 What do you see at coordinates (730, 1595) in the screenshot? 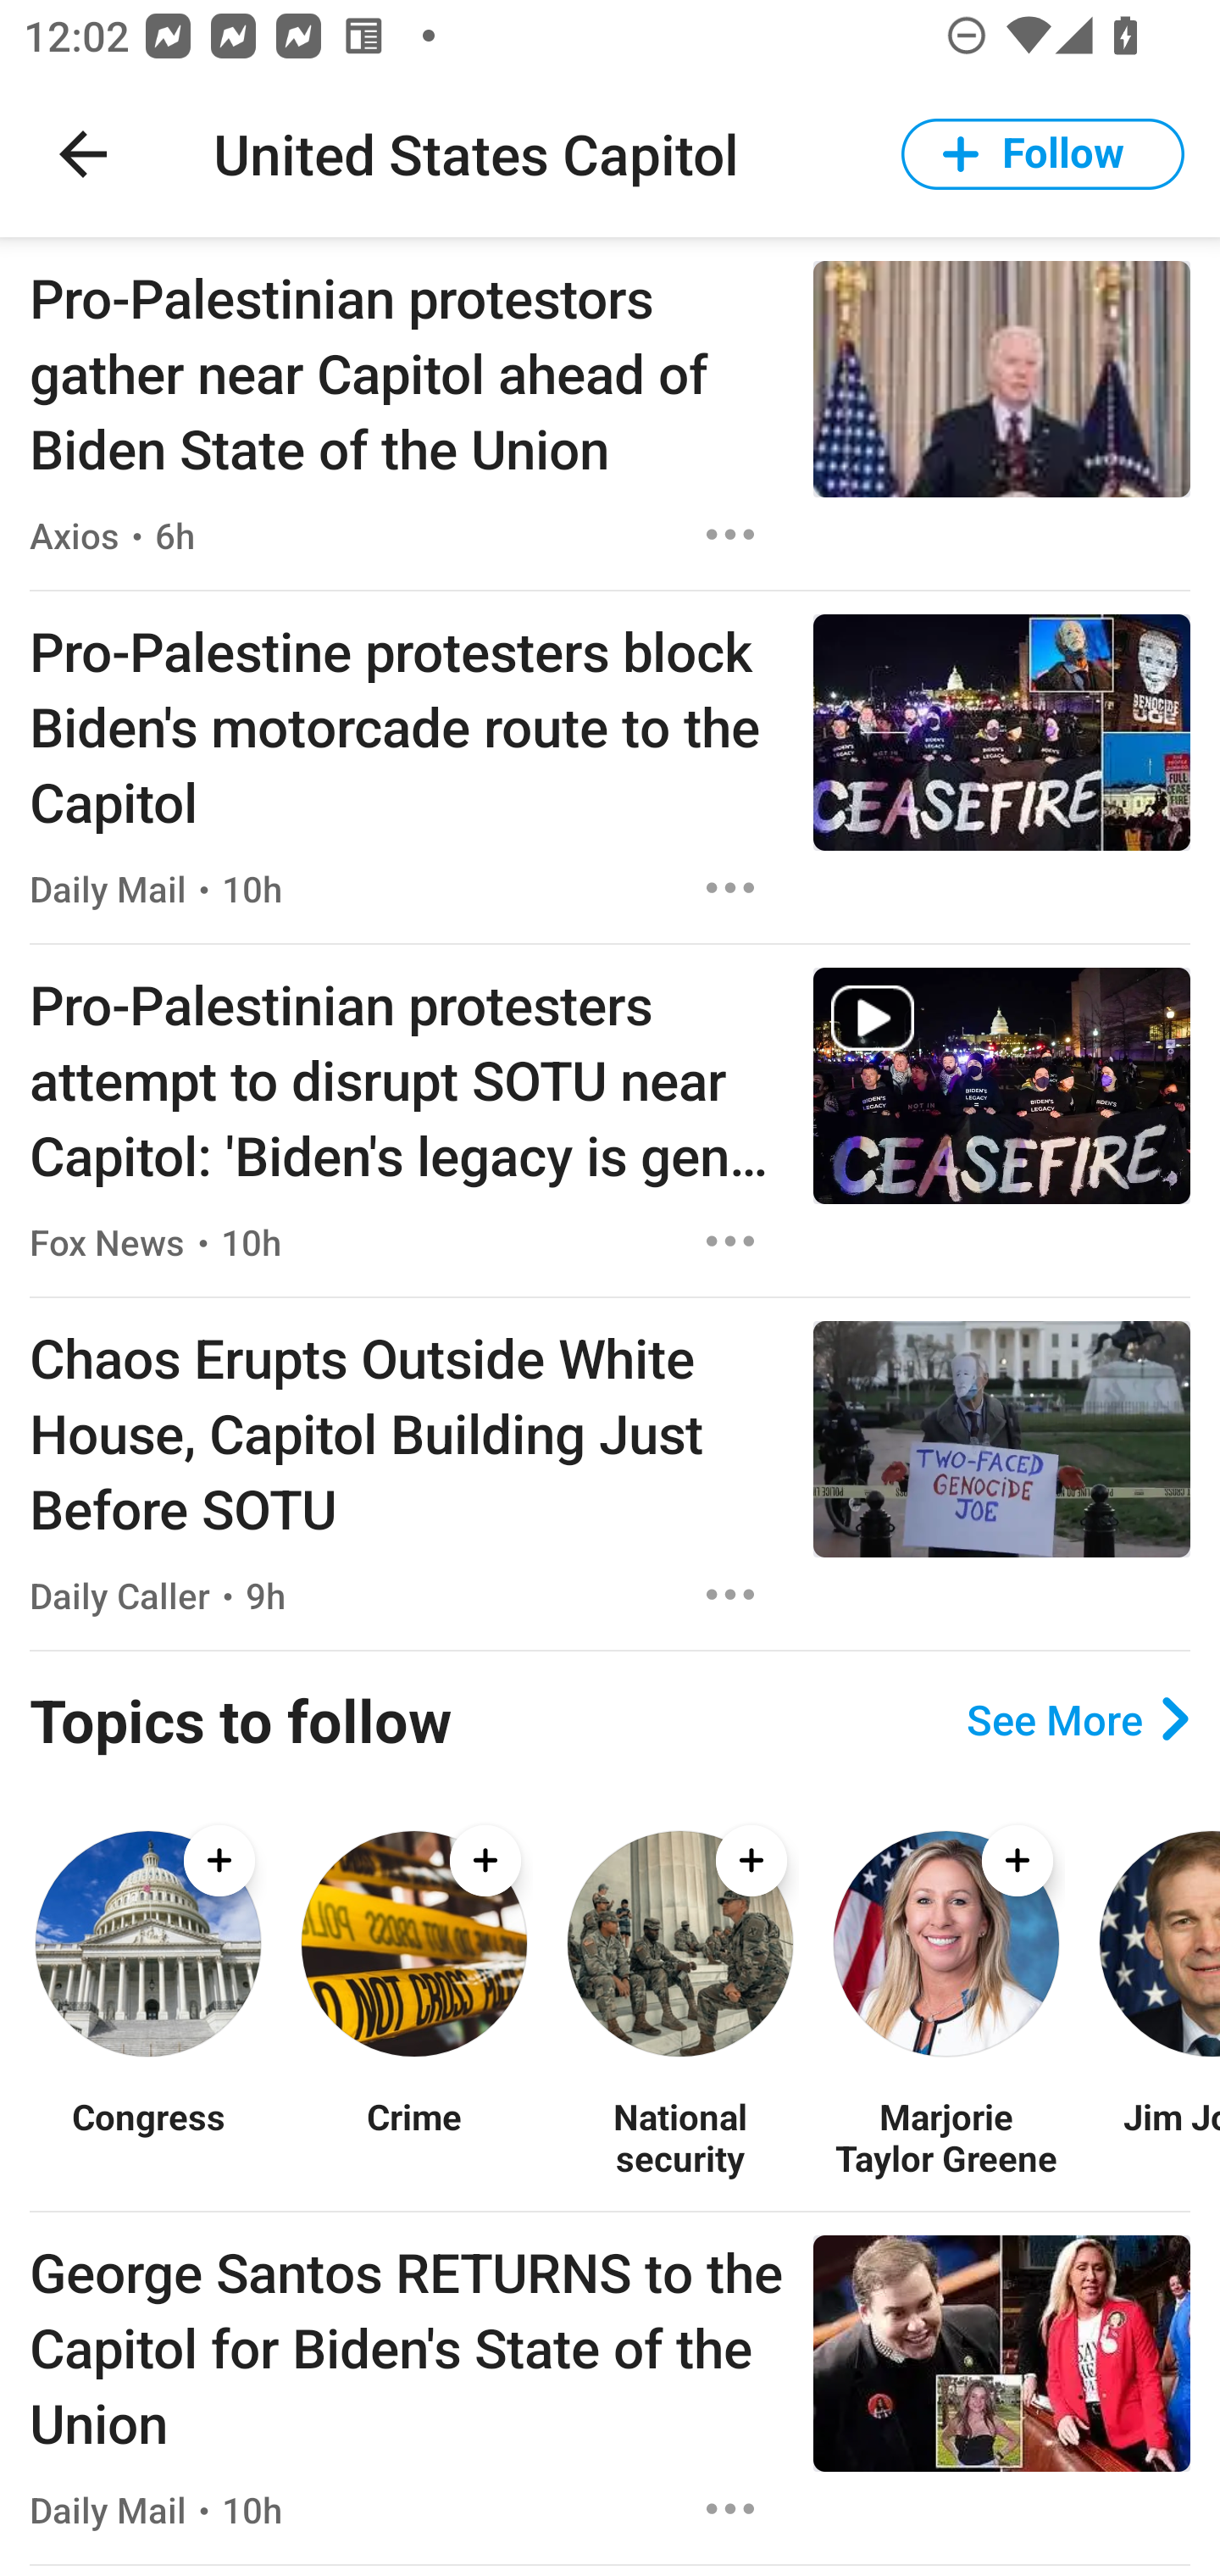
I see `Options` at bounding box center [730, 1595].